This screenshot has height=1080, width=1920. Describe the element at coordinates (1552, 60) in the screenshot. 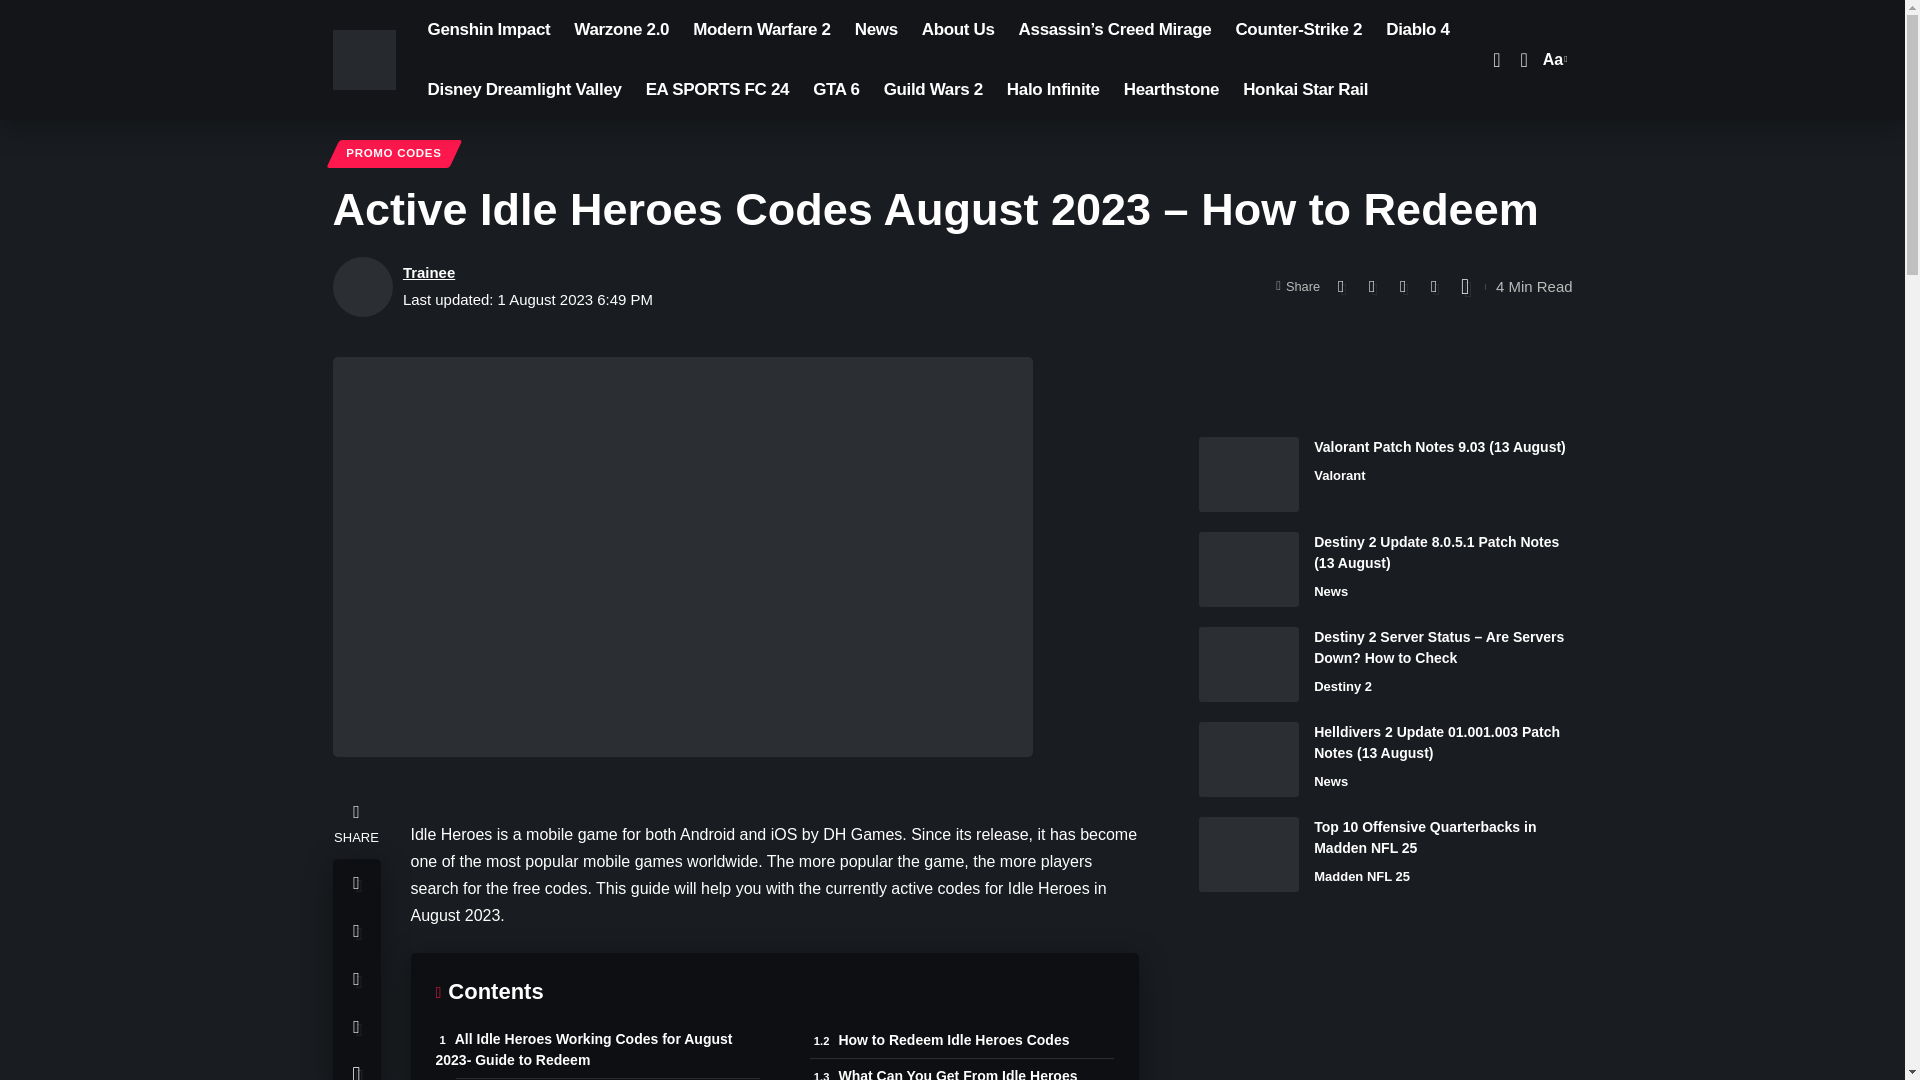

I see `News` at that location.